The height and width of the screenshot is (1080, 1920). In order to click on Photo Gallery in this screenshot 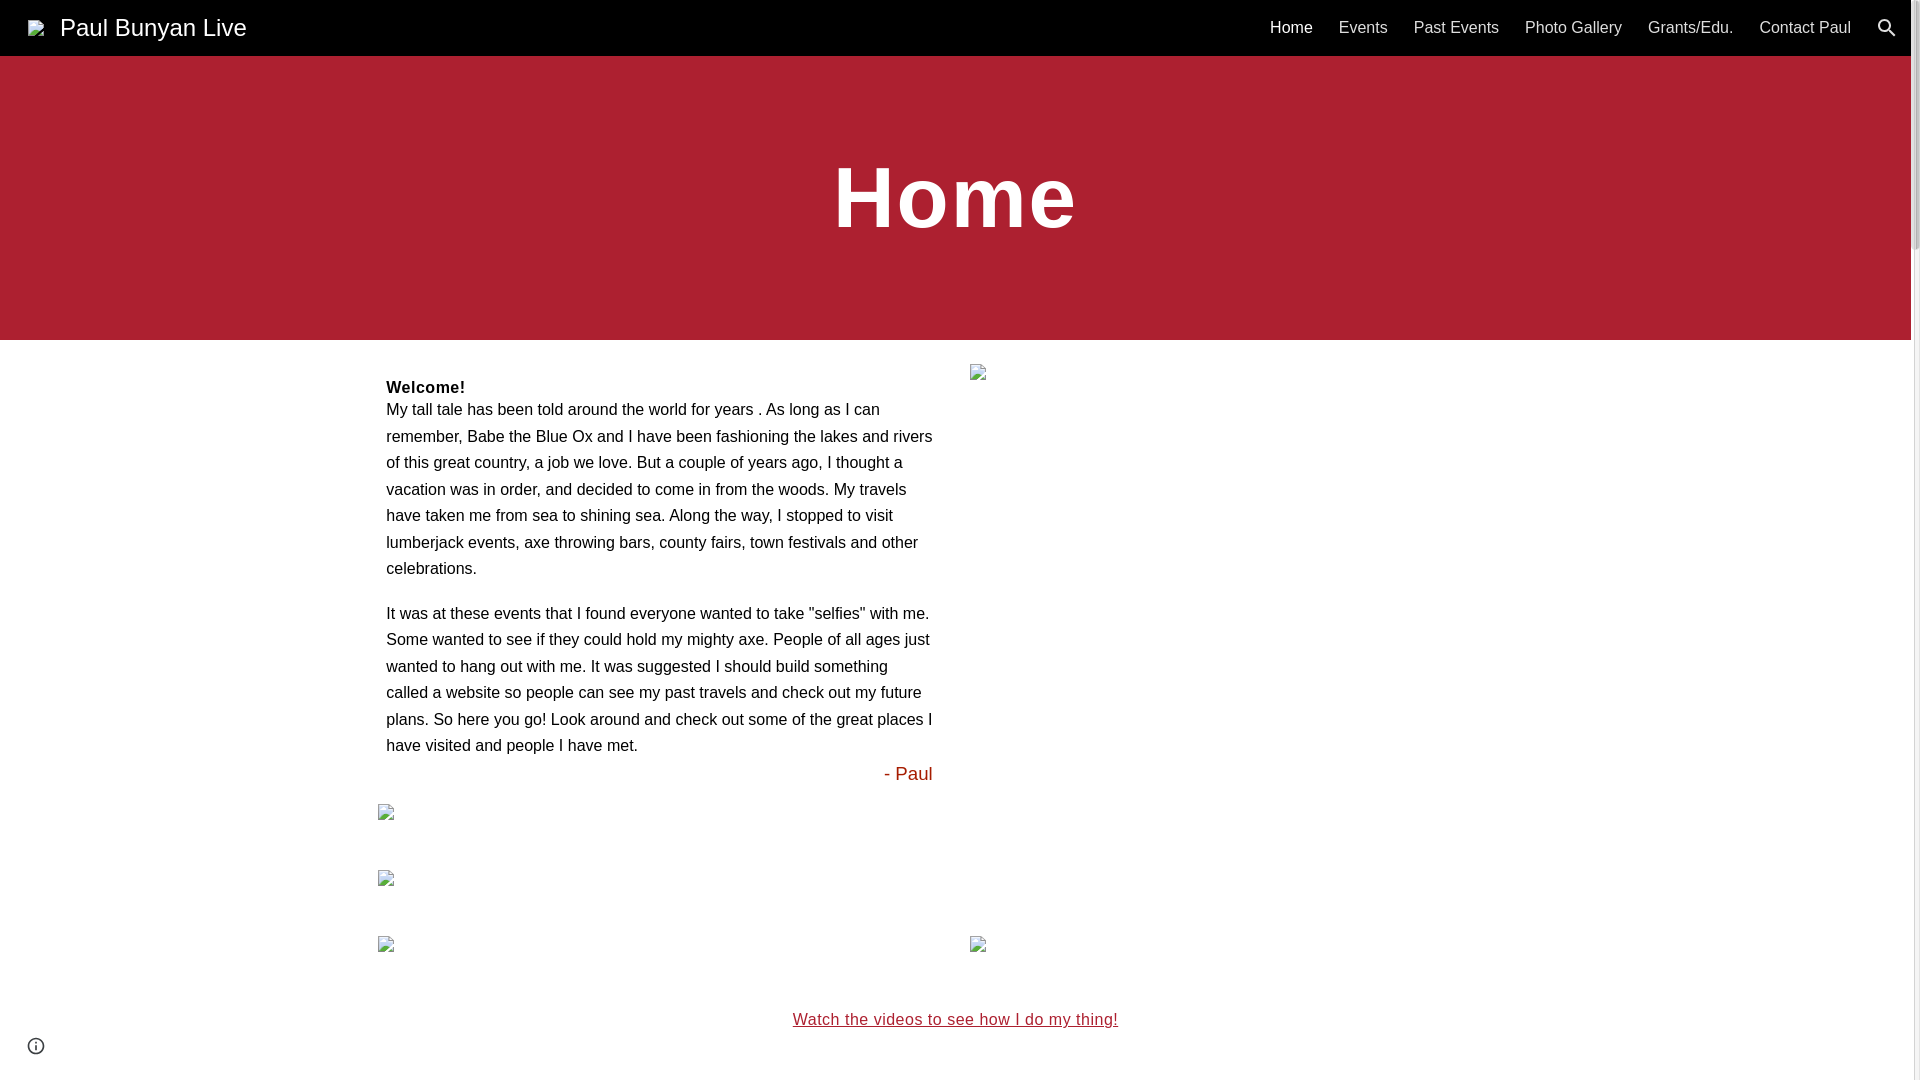, I will do `click(1573, 28)`.